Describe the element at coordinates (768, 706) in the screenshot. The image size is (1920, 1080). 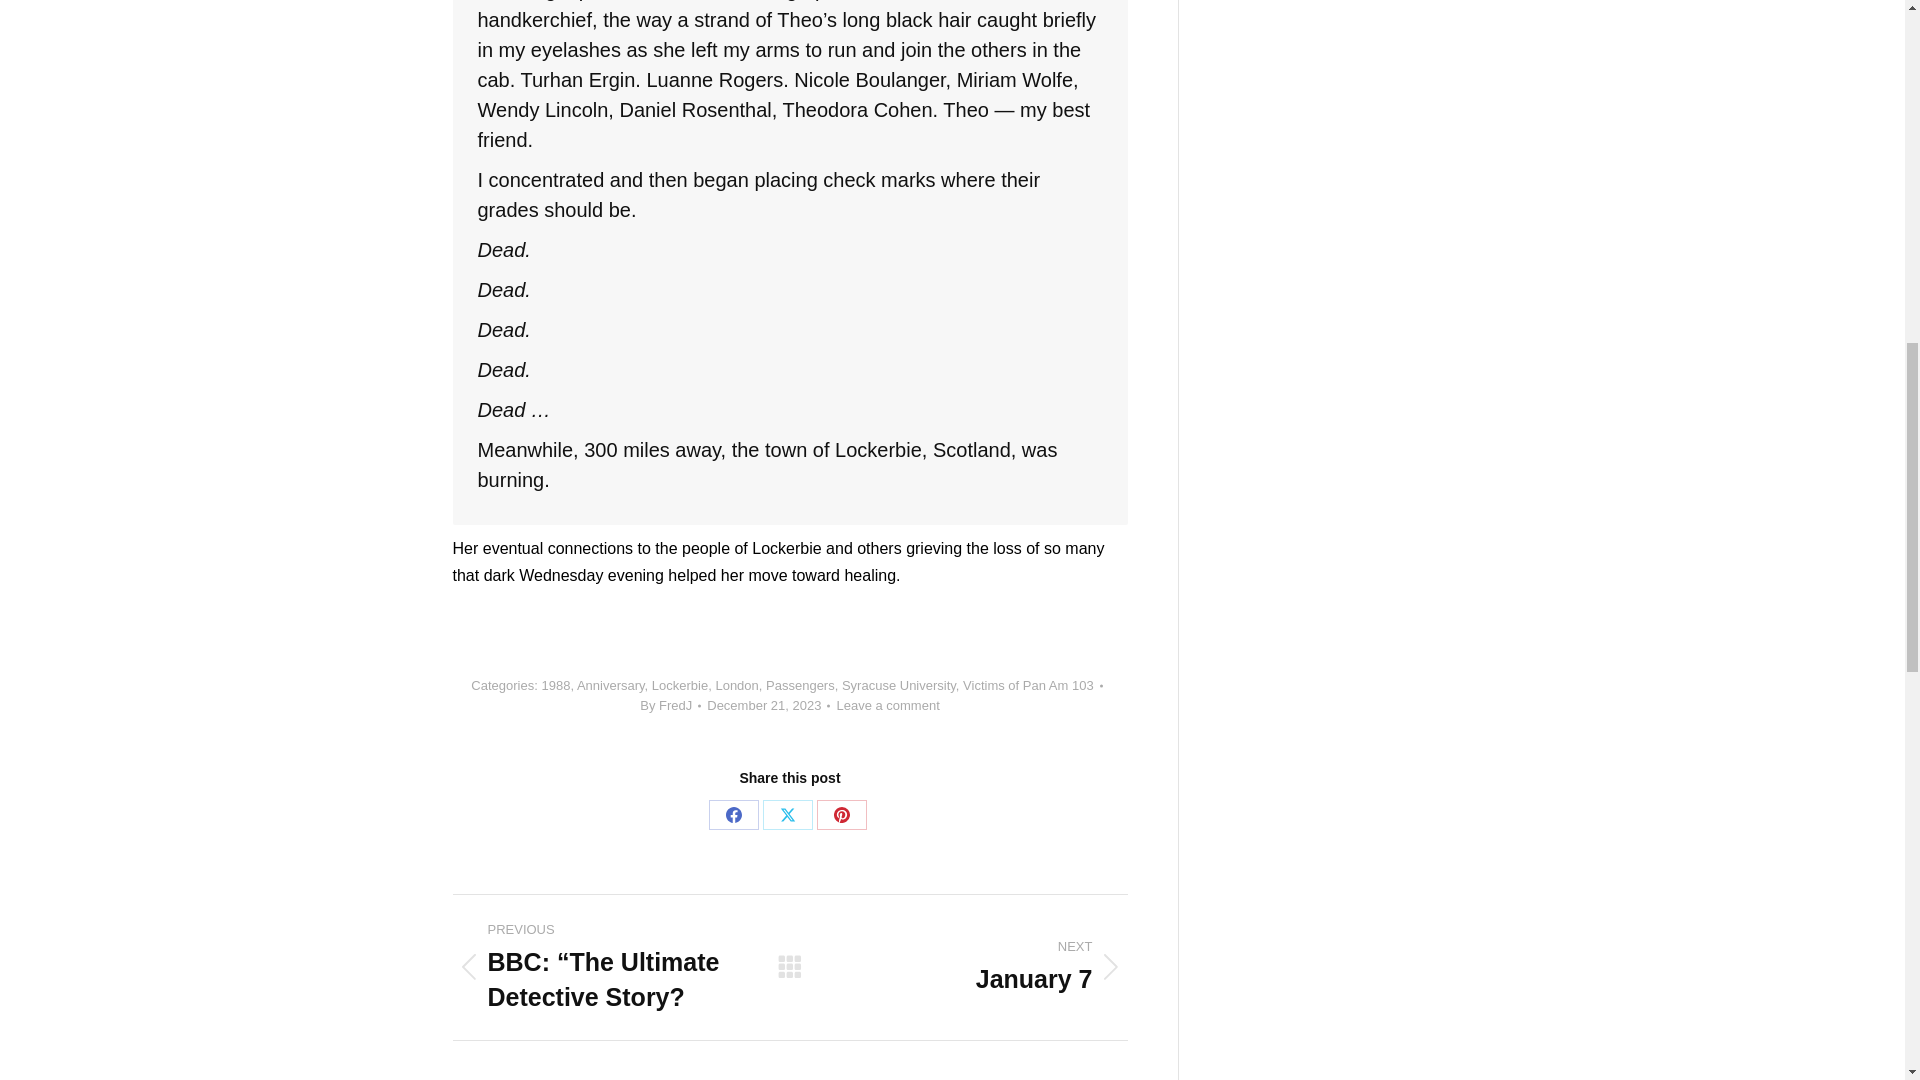
I see `1:35 pm` at that location.